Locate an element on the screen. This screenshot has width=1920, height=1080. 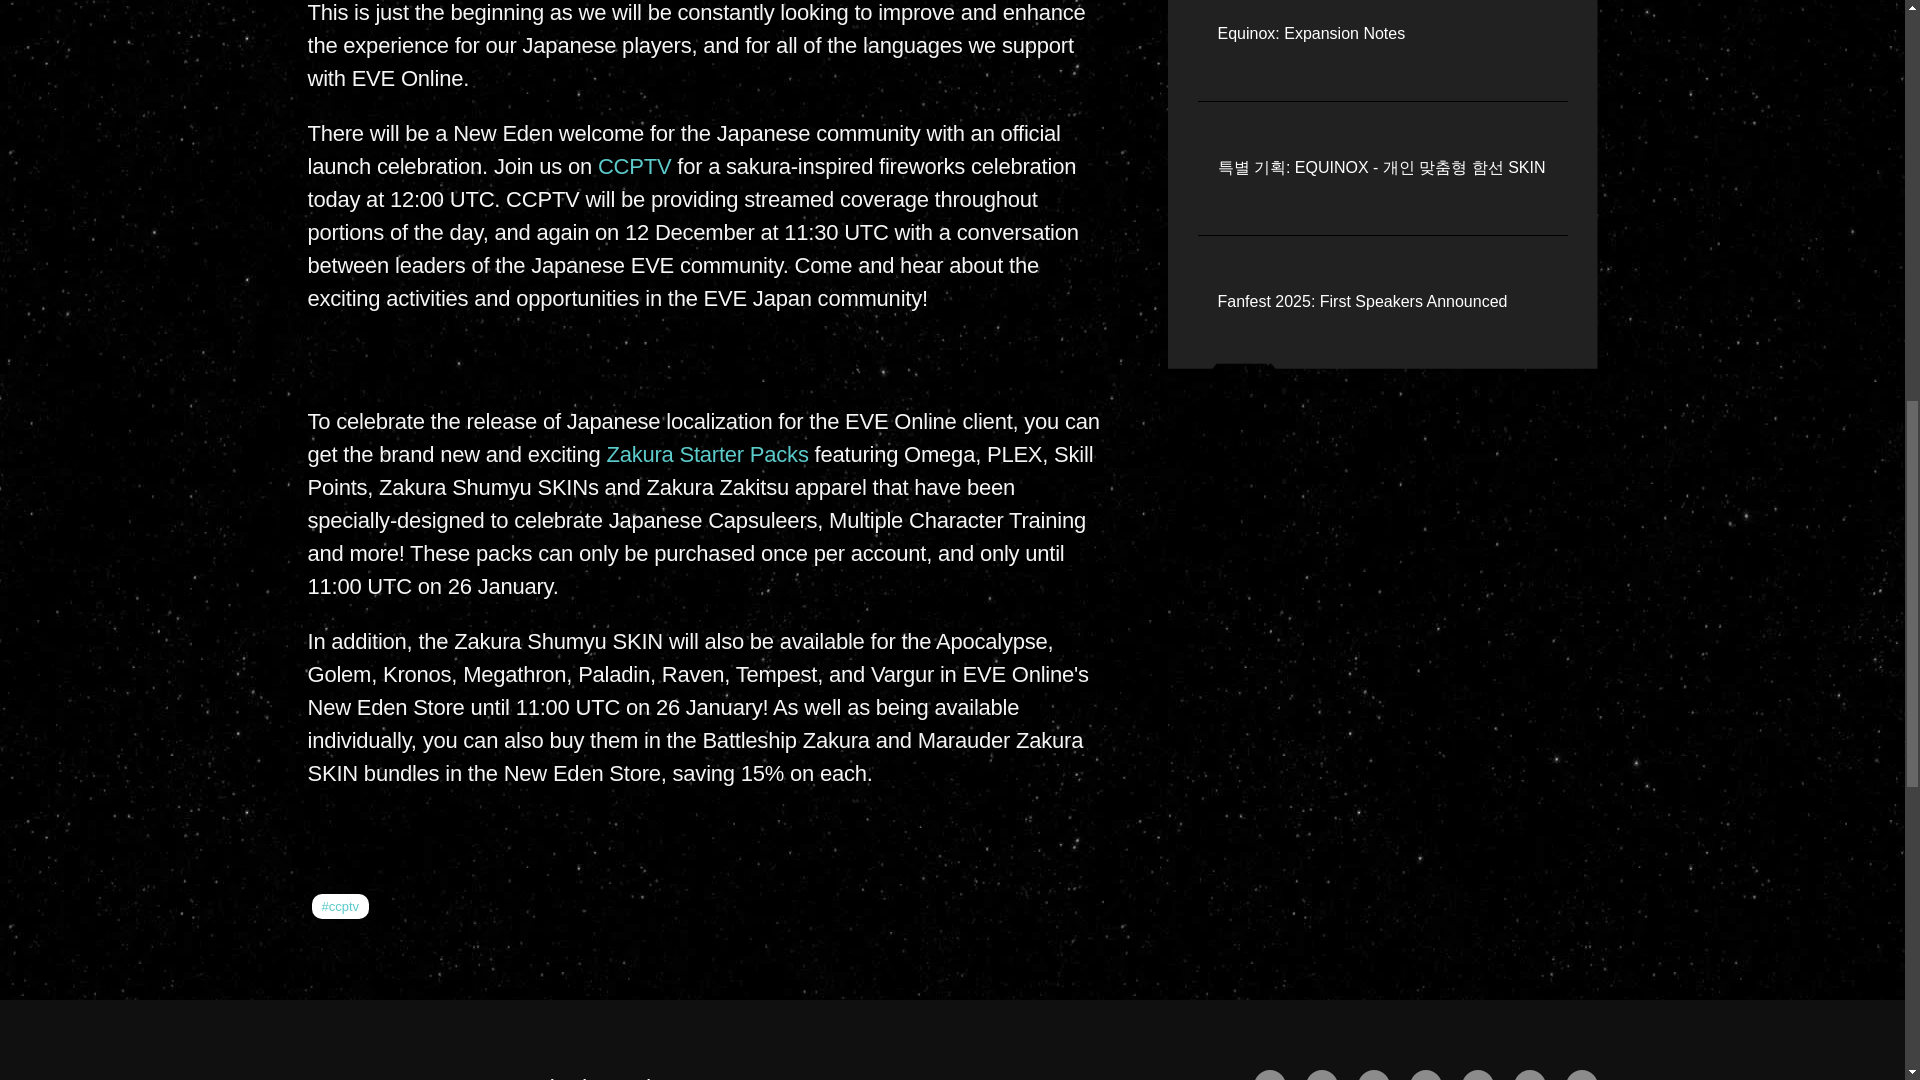
YouTube is located at coordinates (1374, 1075).